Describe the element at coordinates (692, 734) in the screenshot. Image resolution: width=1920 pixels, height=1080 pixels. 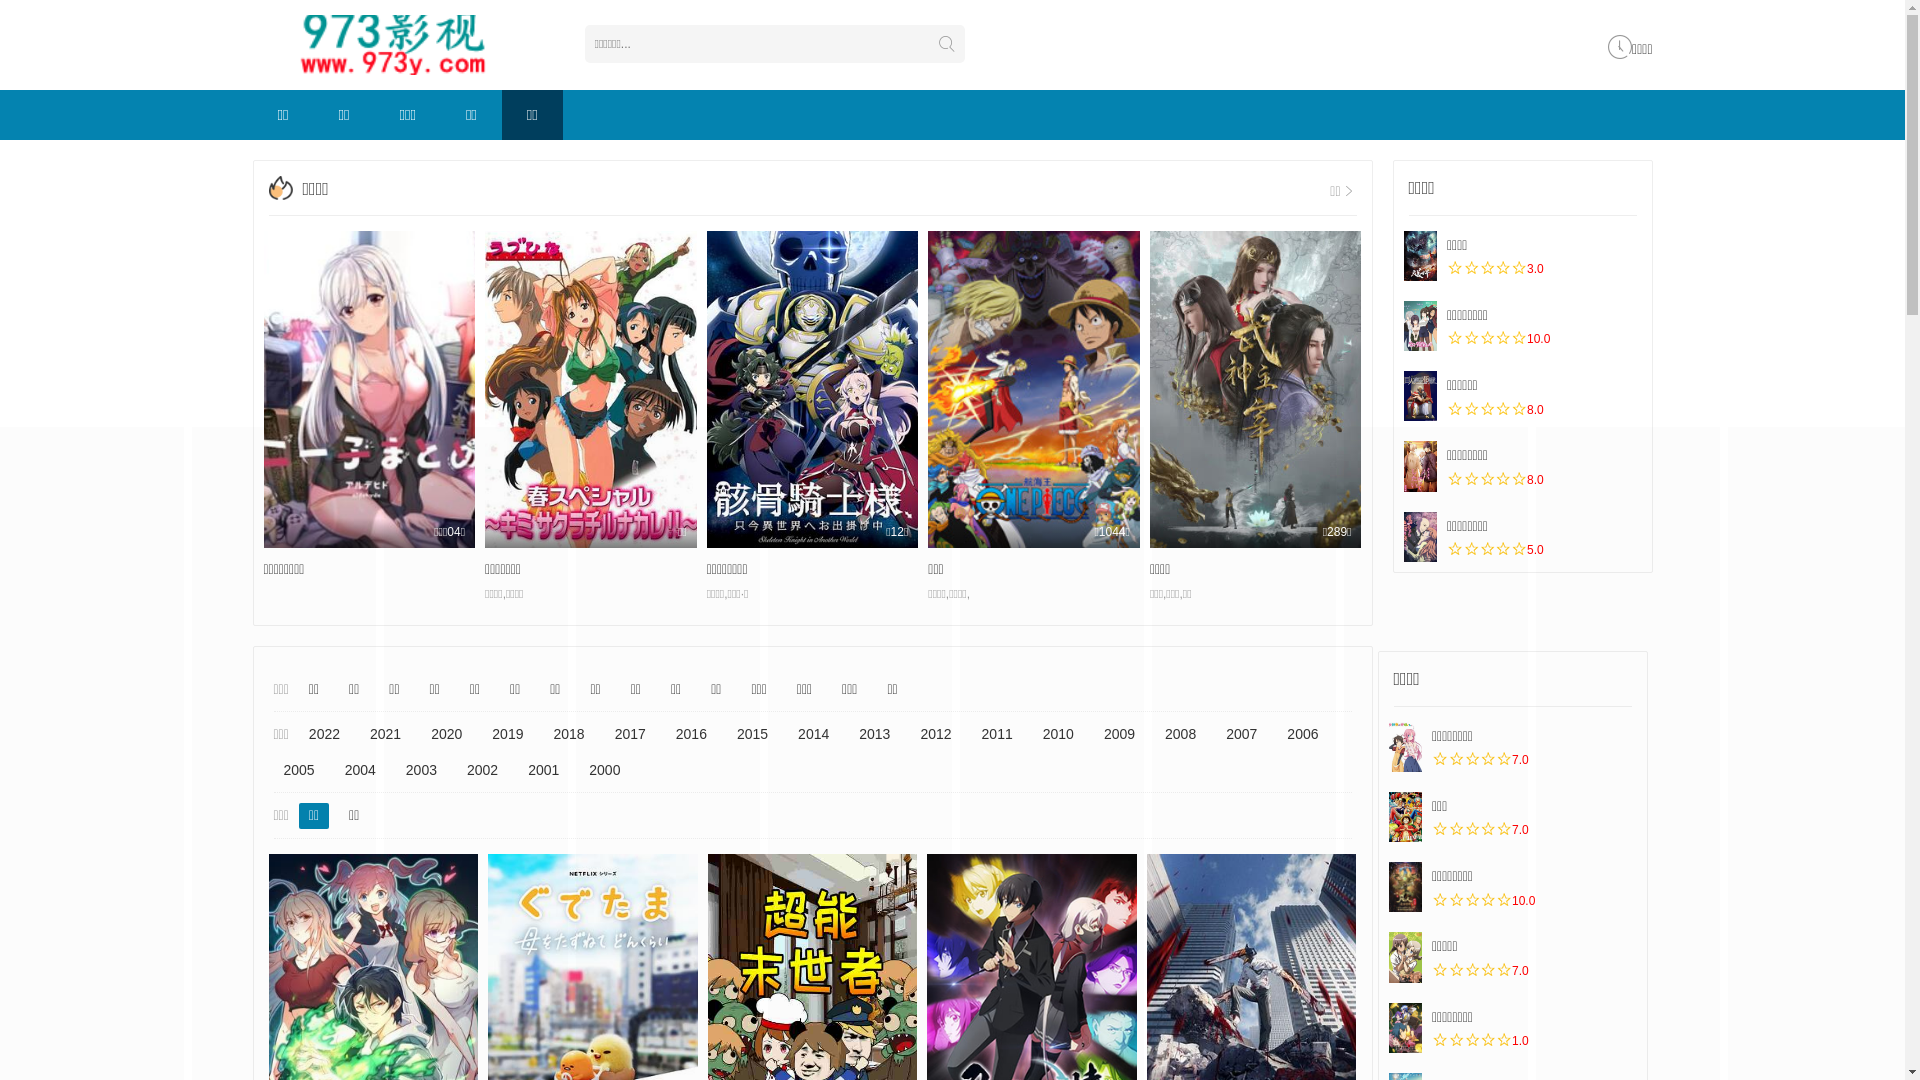
I see `2016` at that location.